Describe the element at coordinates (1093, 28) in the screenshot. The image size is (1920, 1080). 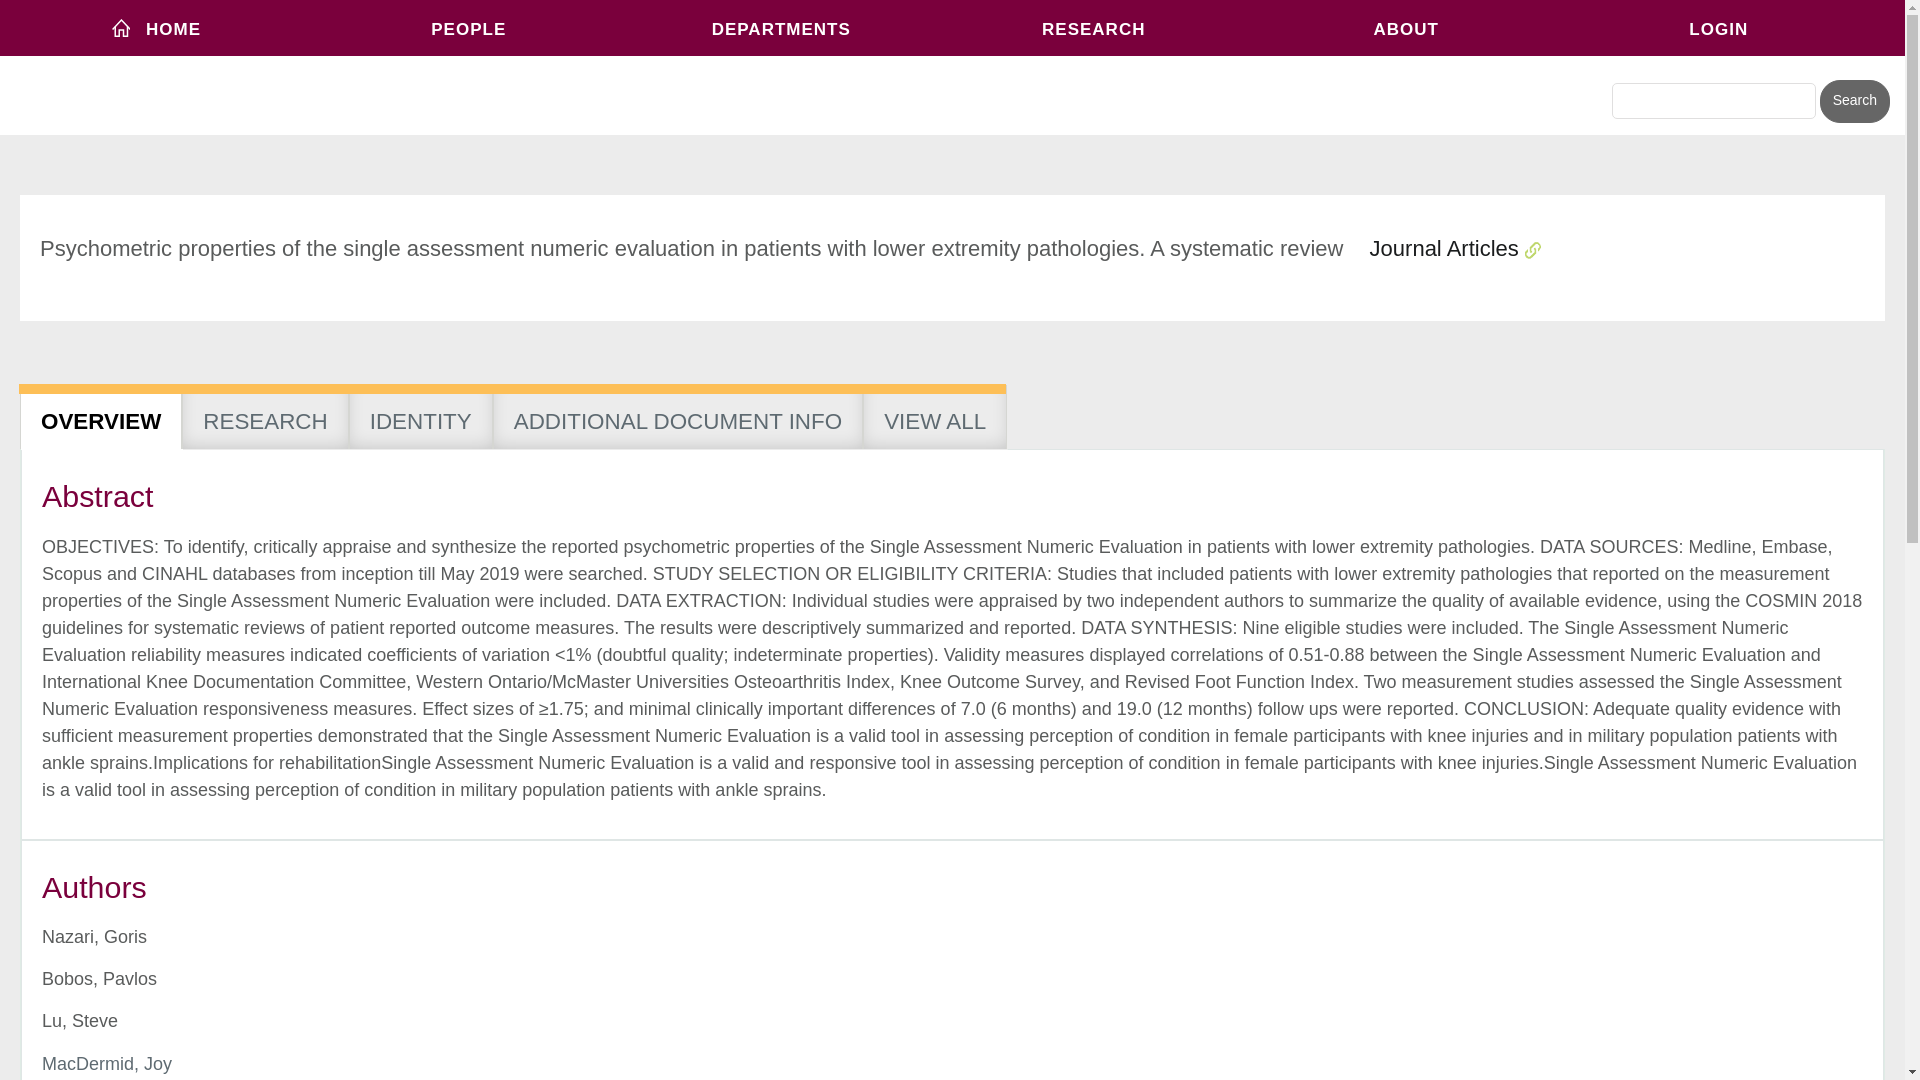
I see `Research menu item` at that location.